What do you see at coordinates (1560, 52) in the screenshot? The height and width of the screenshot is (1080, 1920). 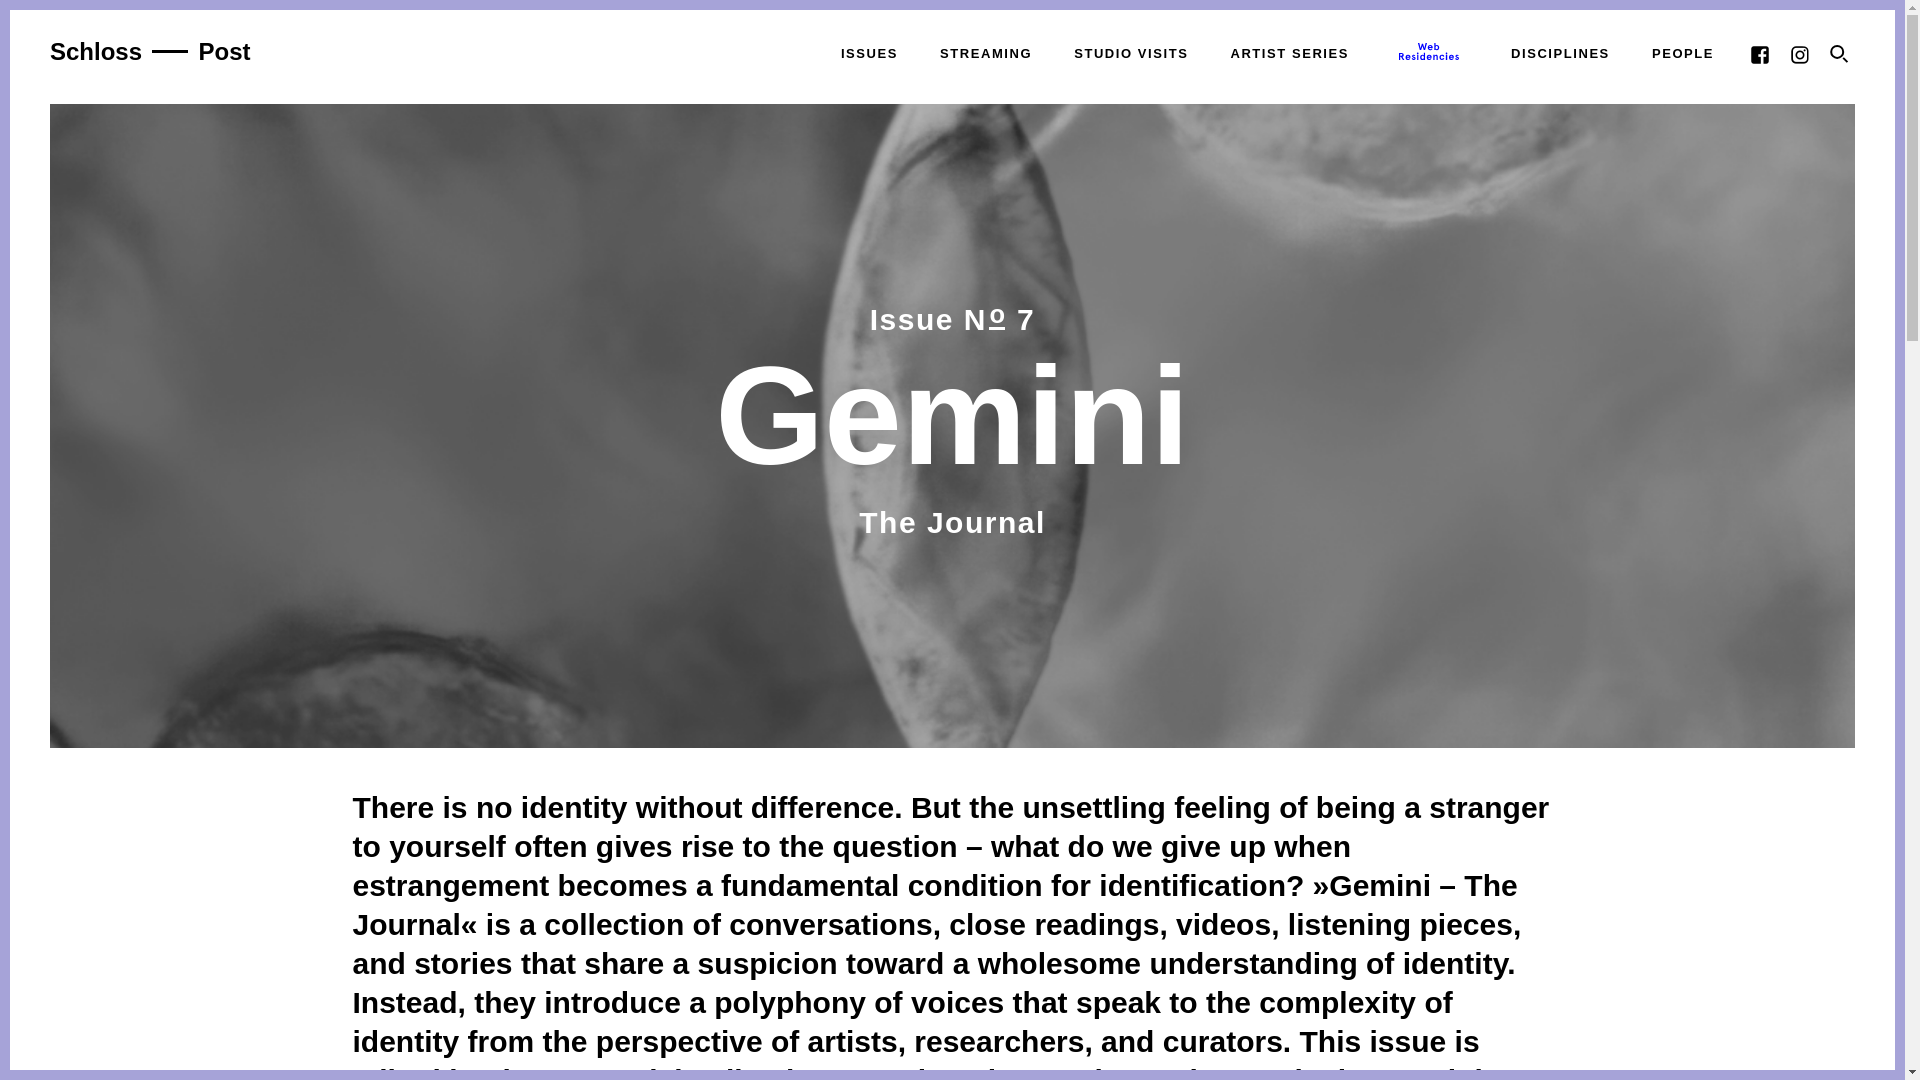 I see `DISCIPLINES` at bounding box center [1560, 52].